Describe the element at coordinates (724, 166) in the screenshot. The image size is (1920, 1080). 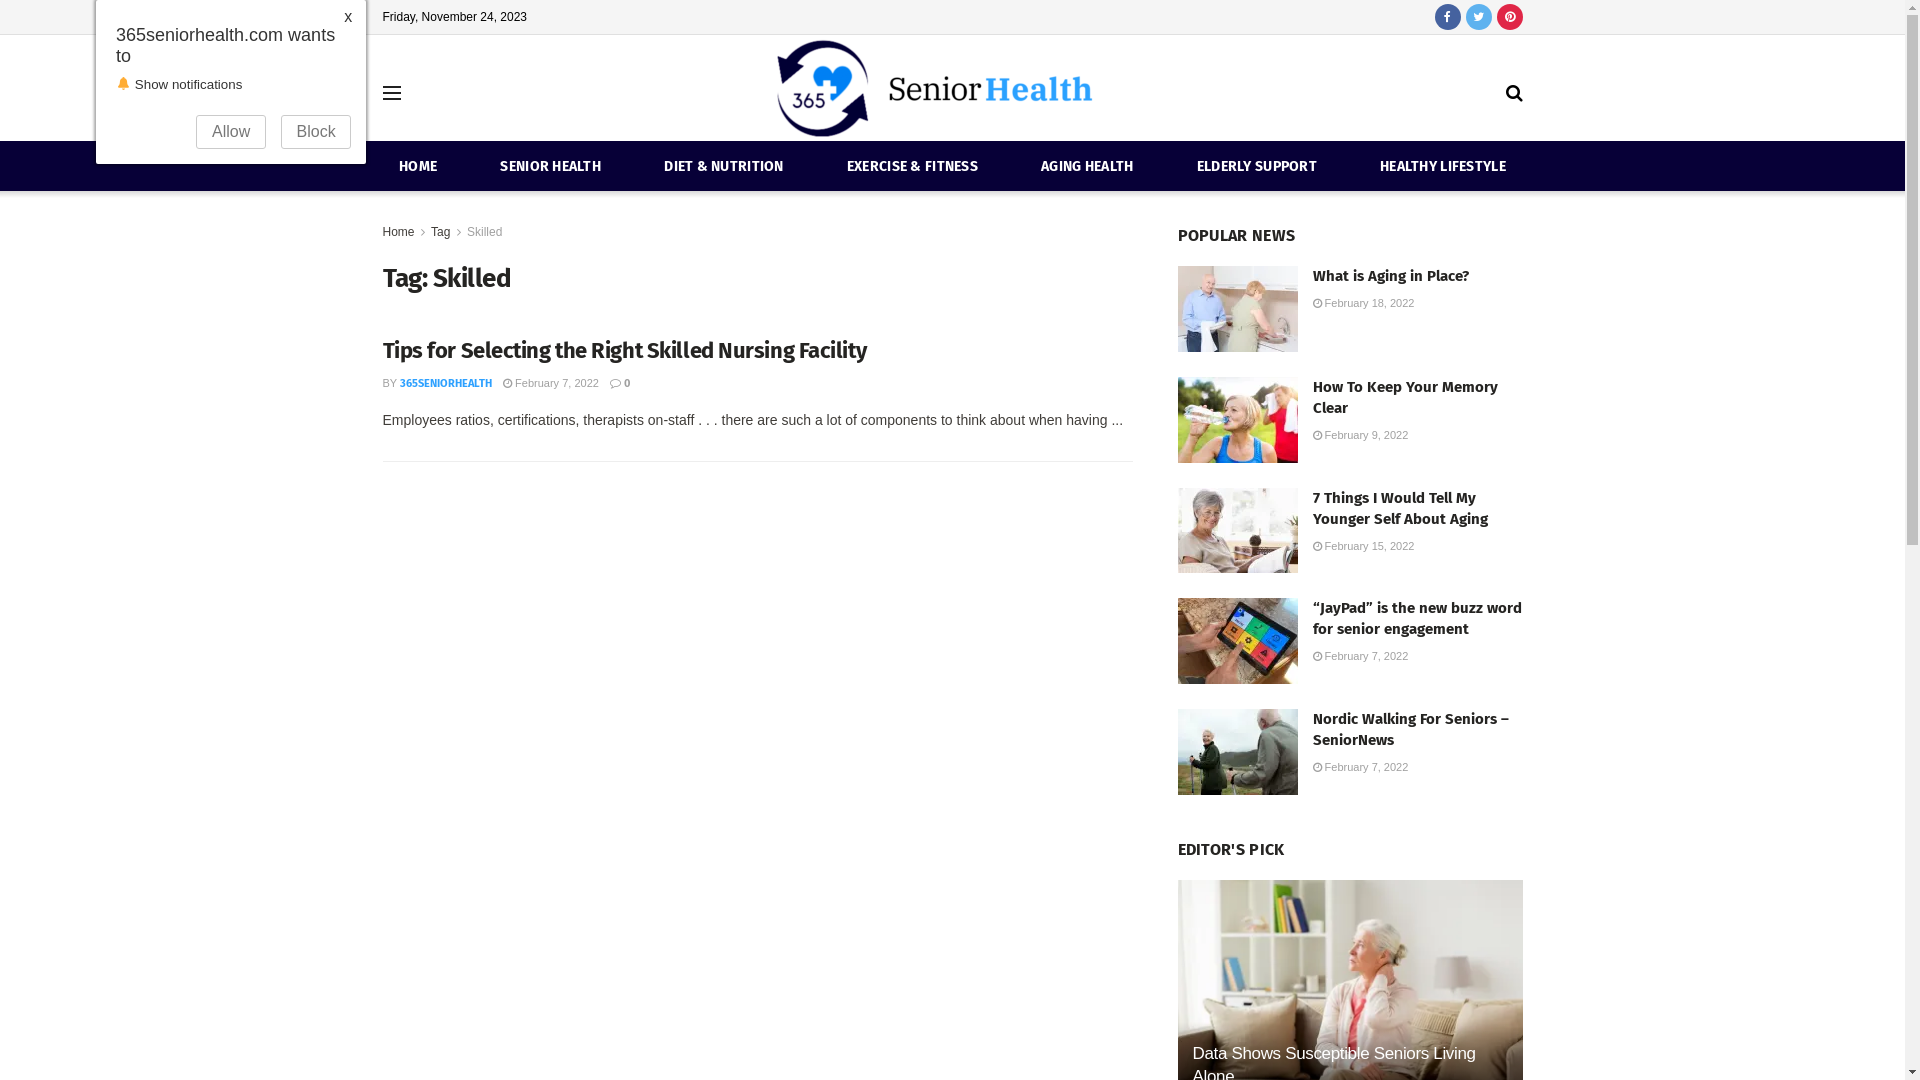
I see `DIET & NUTRITION` at that location.